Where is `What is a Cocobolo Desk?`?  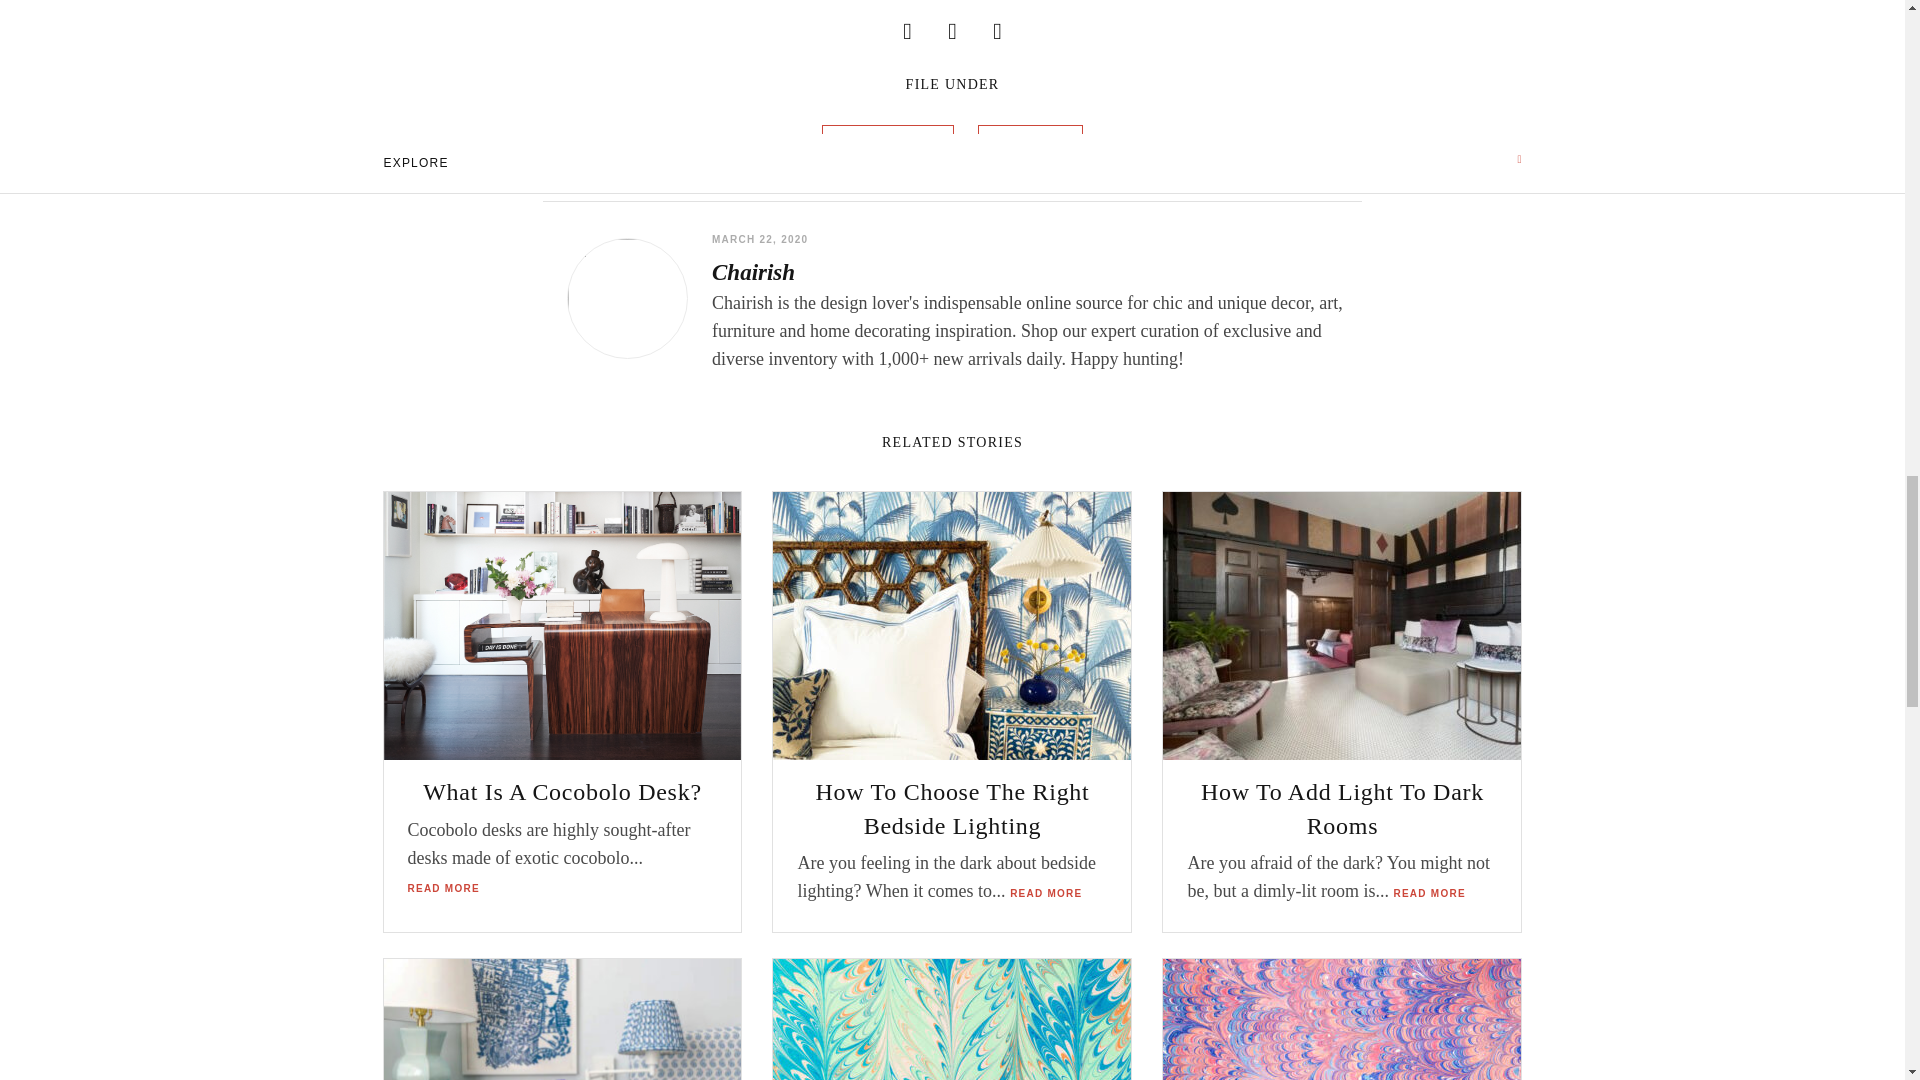 What is a Cocobolo Desk? is located at coordinates (562, 626).